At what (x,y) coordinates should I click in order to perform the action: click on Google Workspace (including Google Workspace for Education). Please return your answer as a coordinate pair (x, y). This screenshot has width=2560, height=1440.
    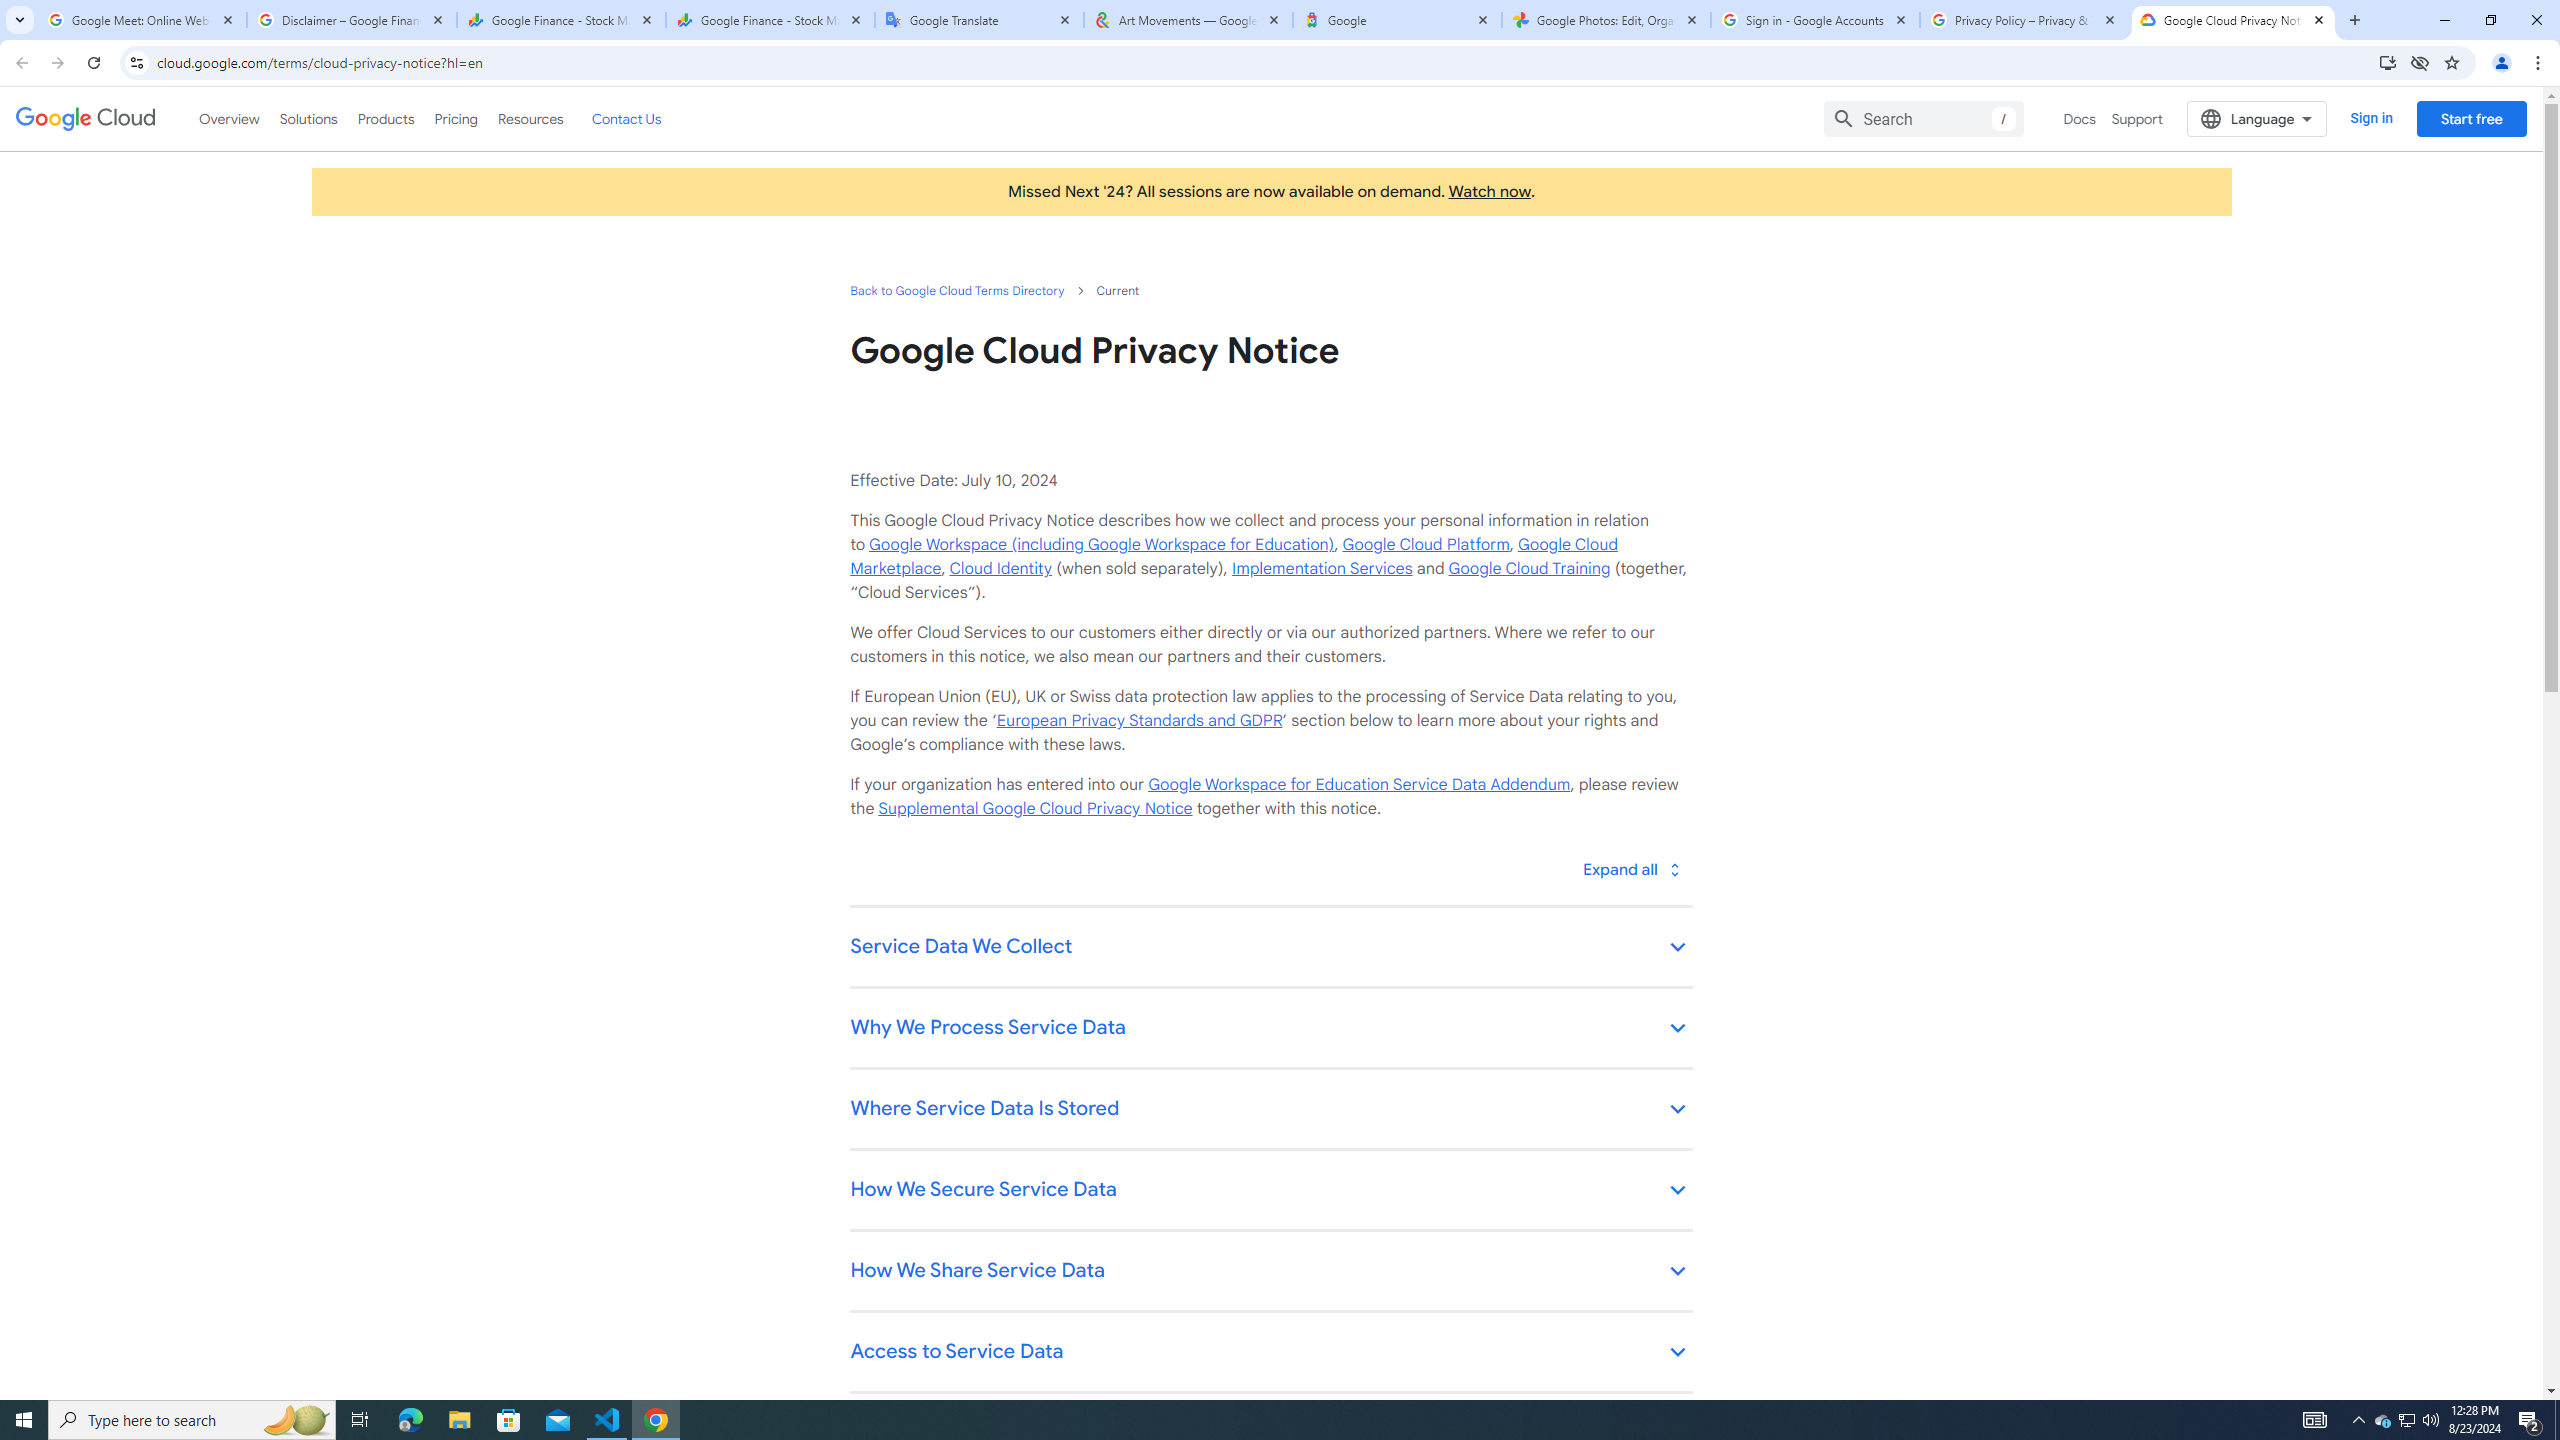
    Looking at the image, I should click on (1100, 544).